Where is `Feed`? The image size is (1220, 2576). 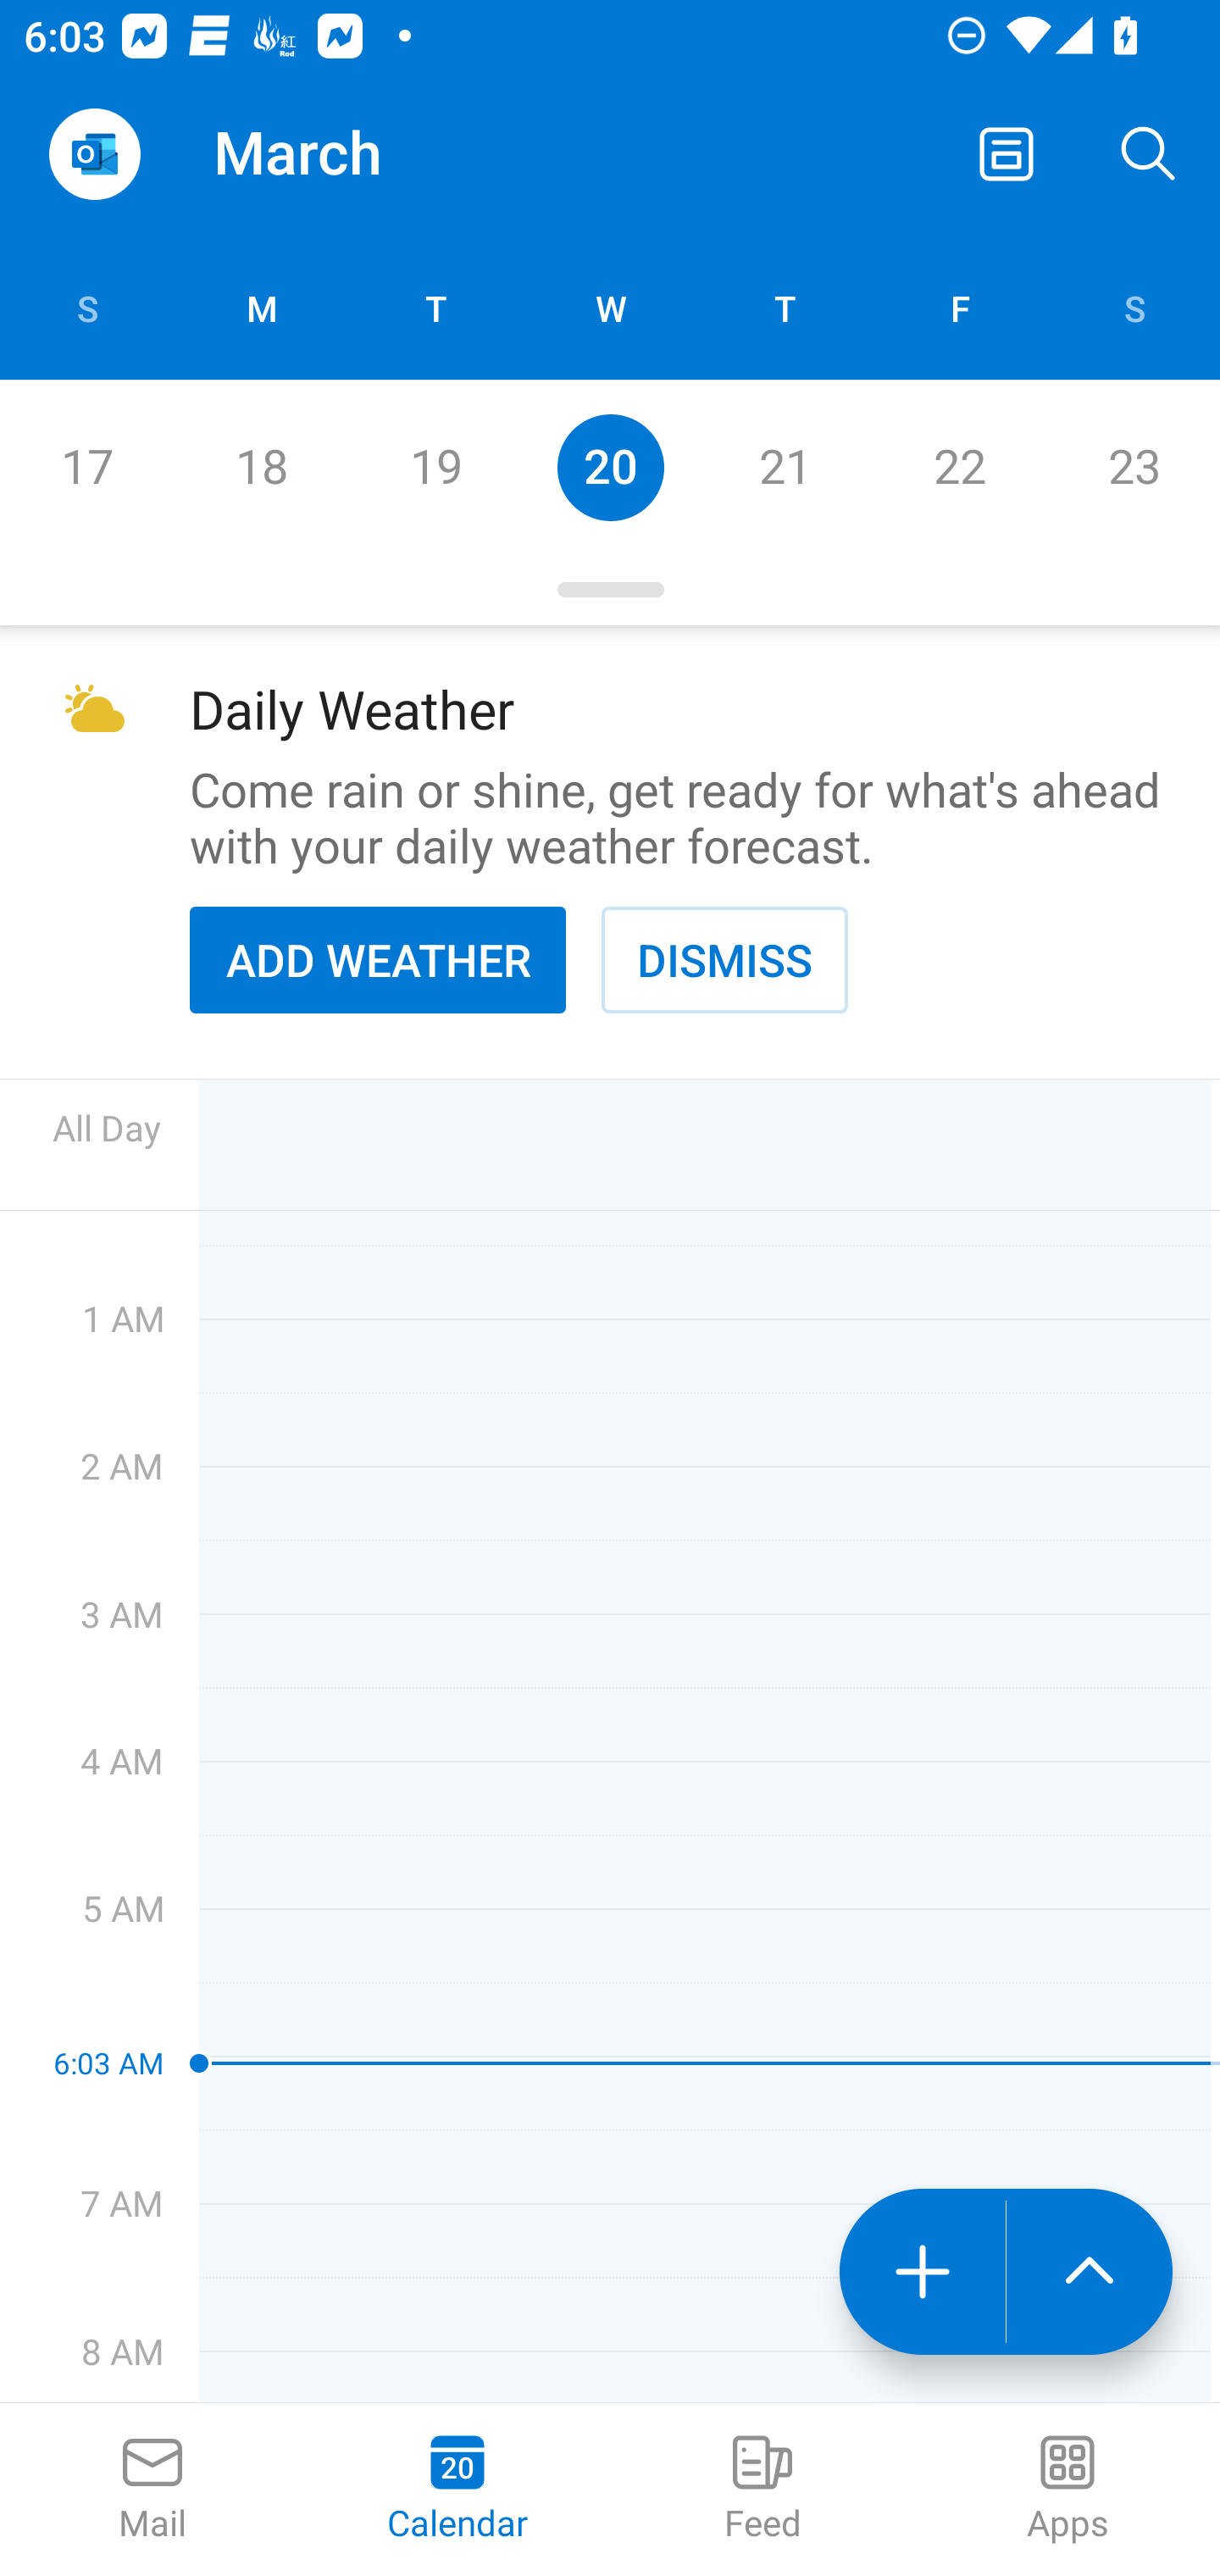
Feed is located at coordinates (762, 2490).